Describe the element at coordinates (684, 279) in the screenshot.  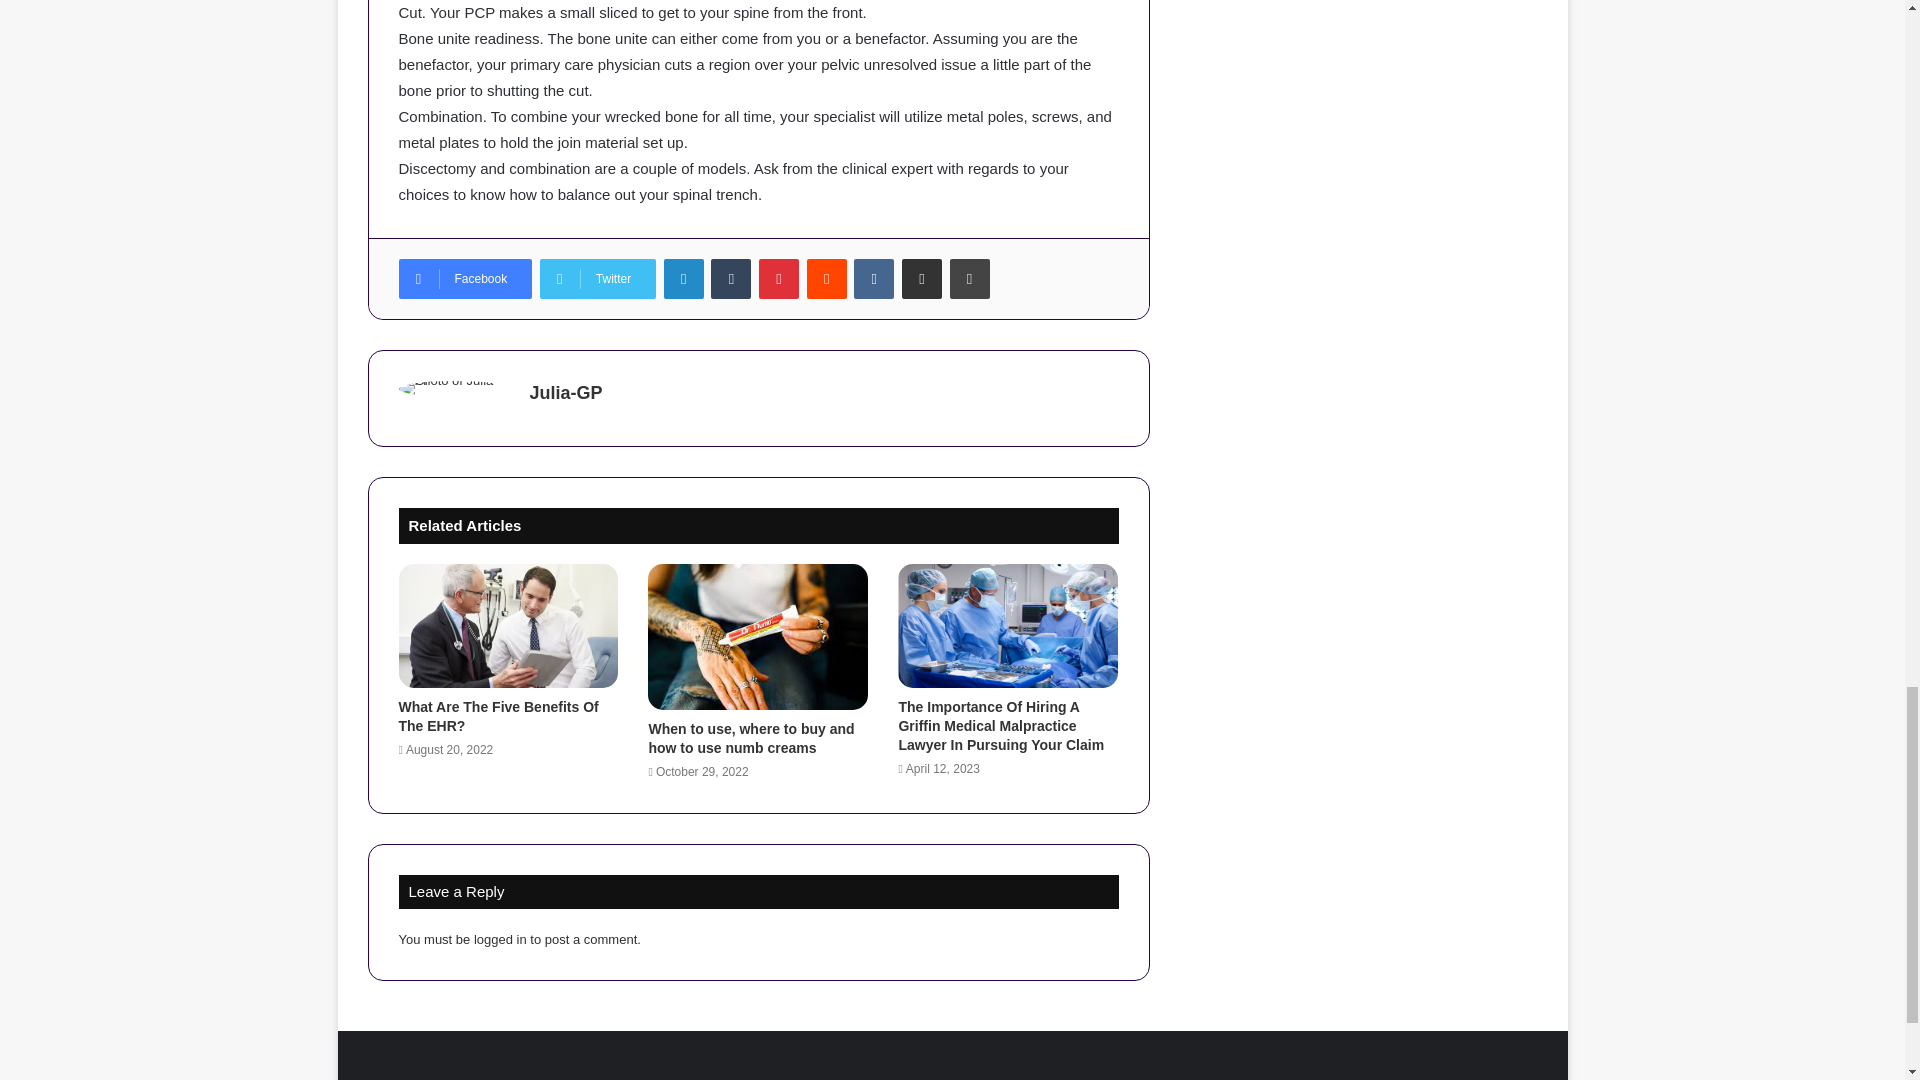
I see `LinkedIn` at that location.